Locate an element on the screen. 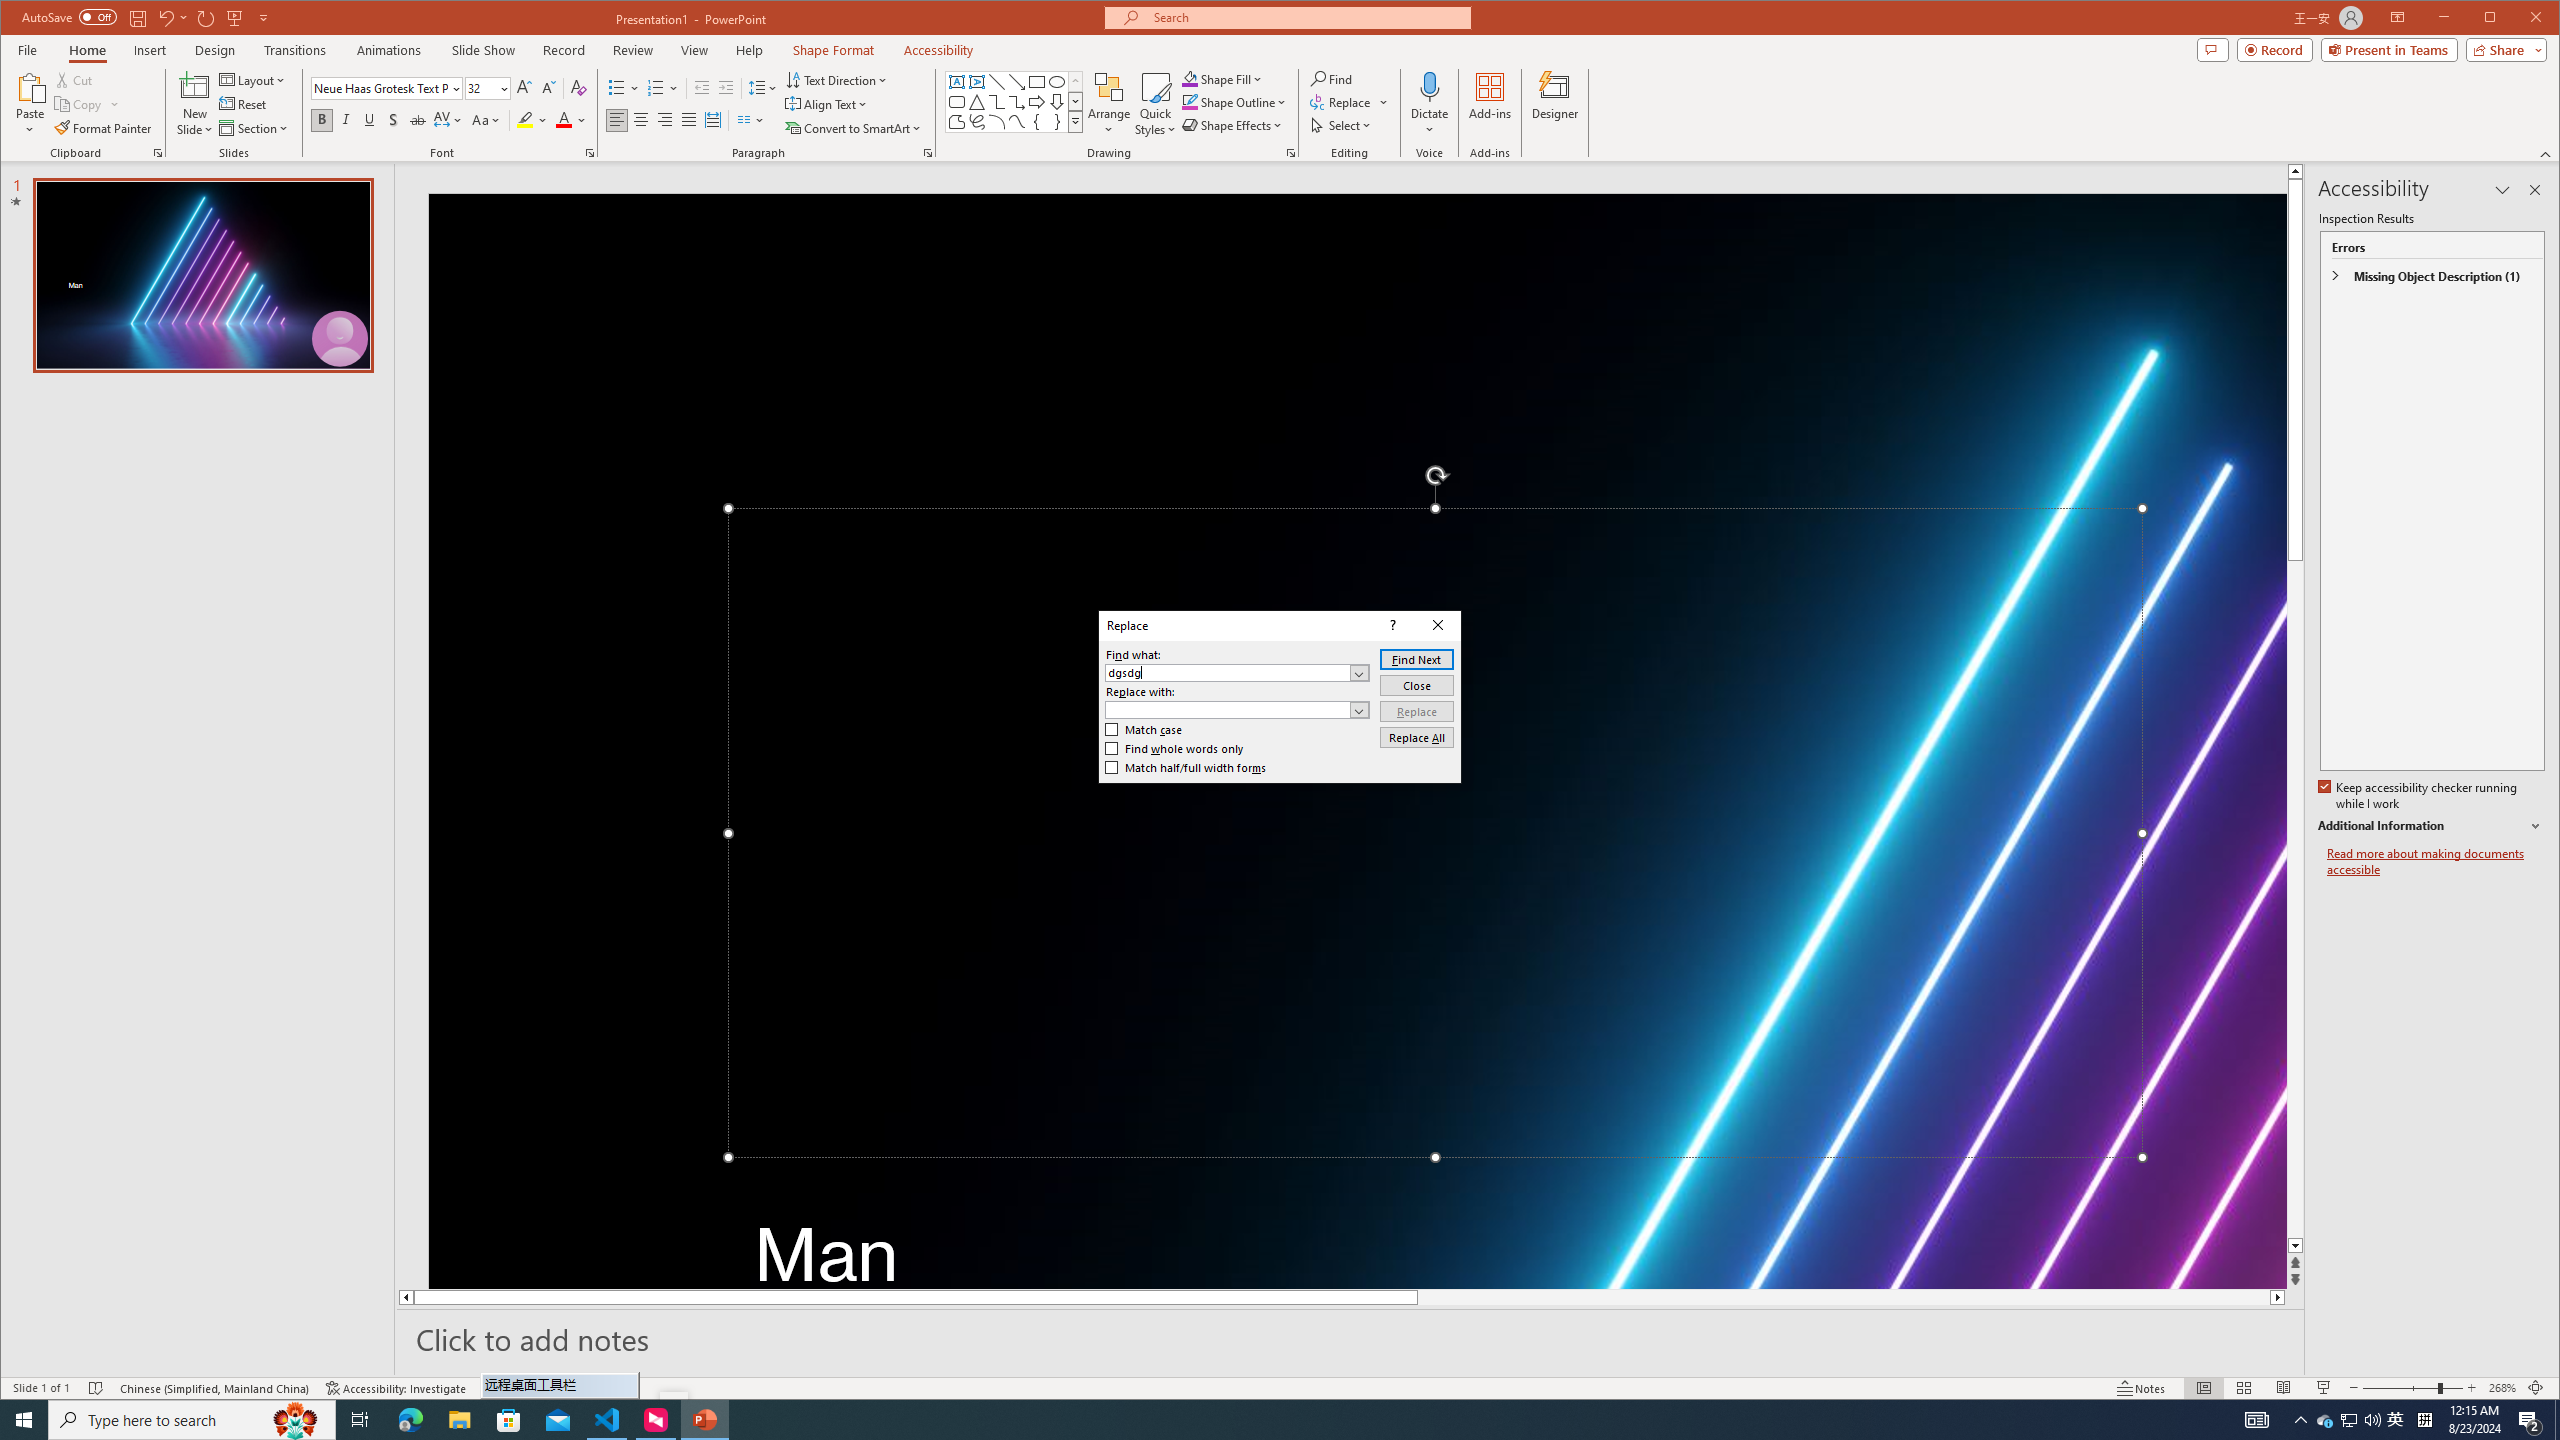  Microsoft Edge is located at coordinates (410, 1420).